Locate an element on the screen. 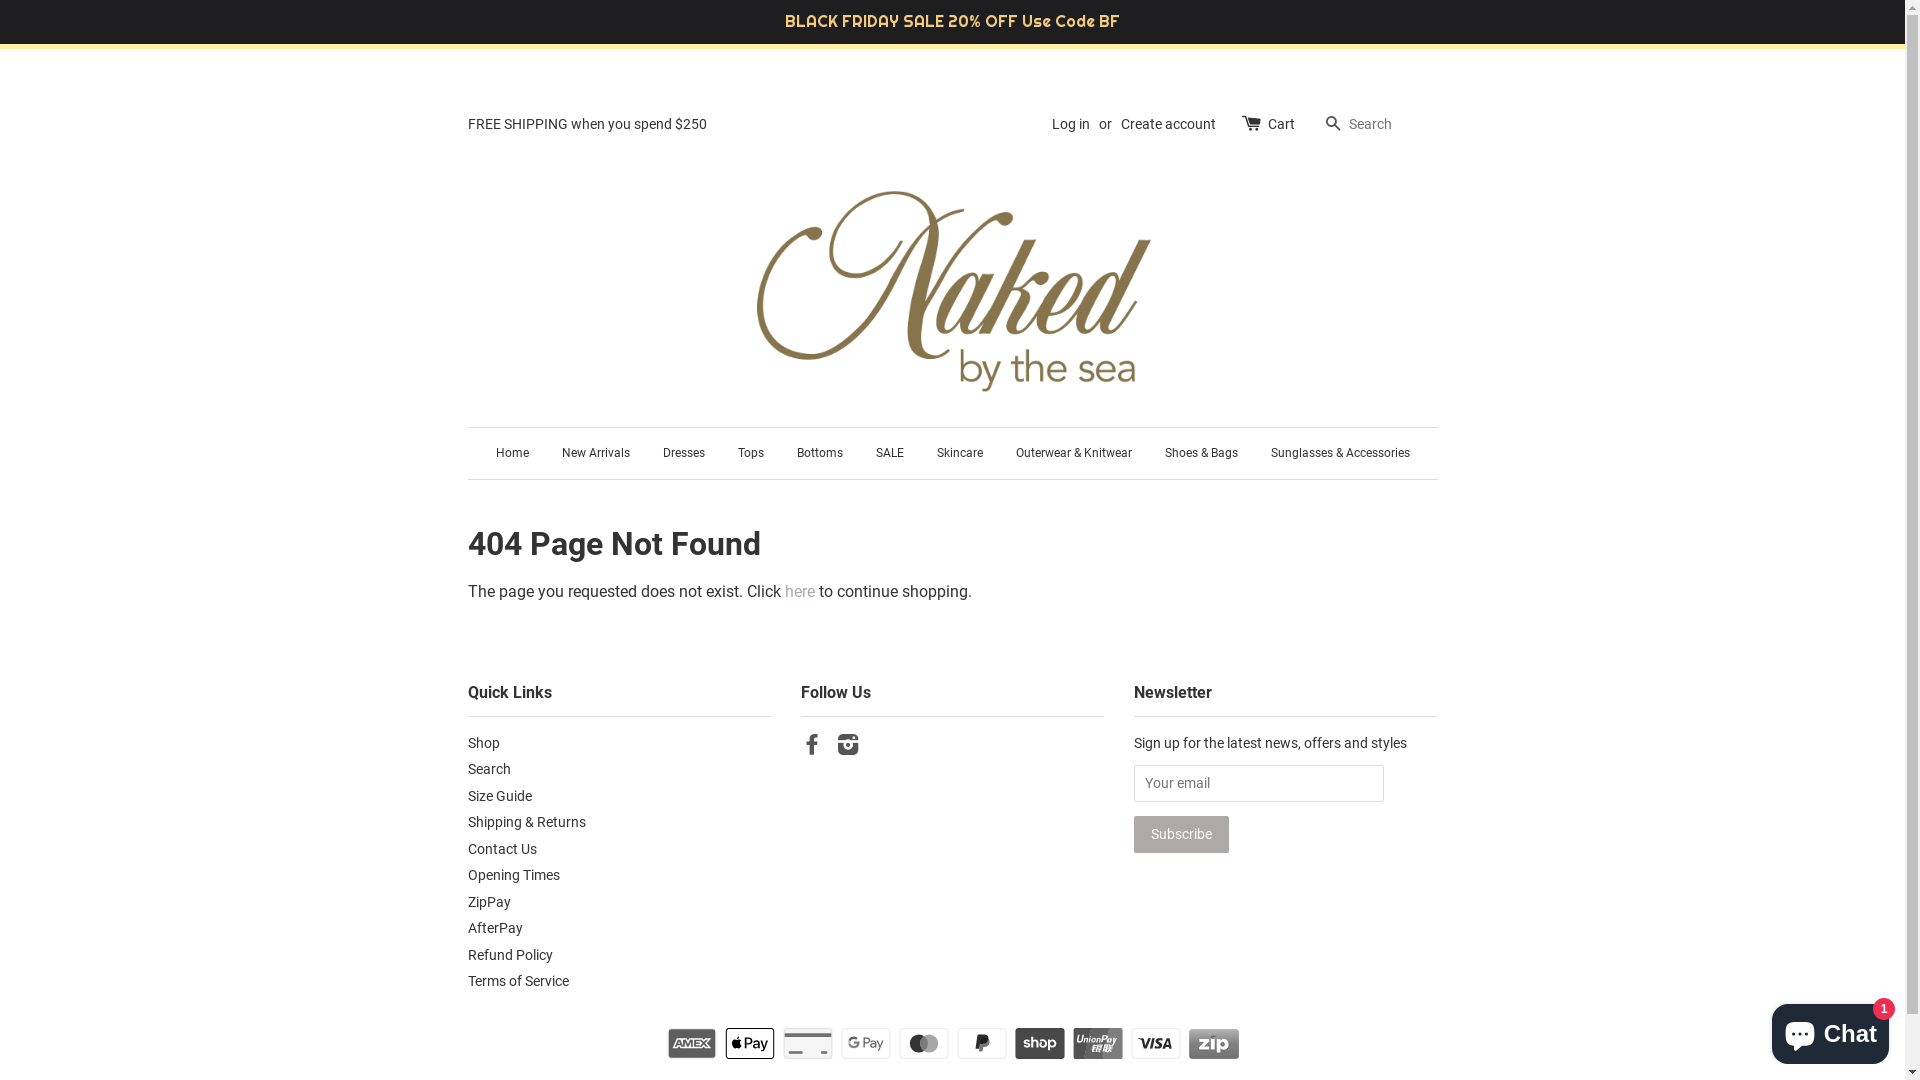 This screenshot has width=1920, height=1080. Search is located at coordinates (490, 769).